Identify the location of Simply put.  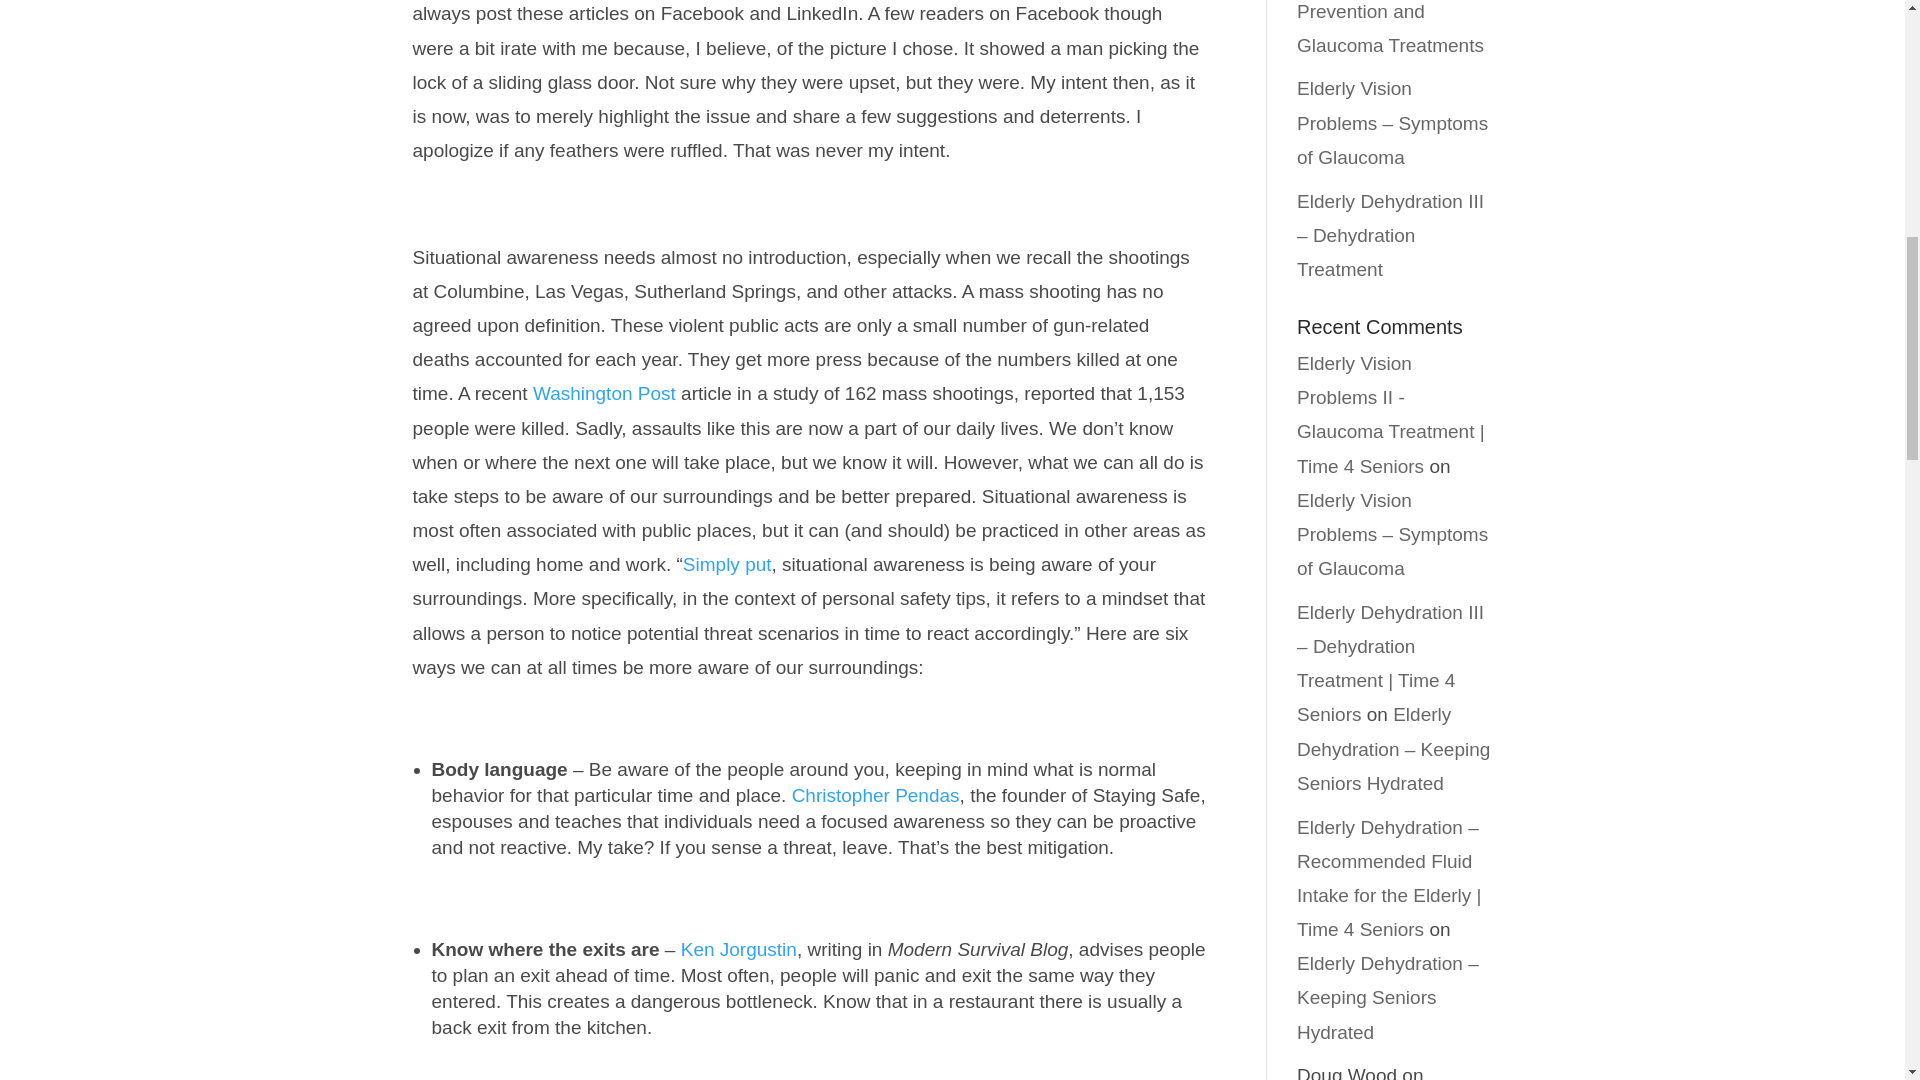
(727, 564).